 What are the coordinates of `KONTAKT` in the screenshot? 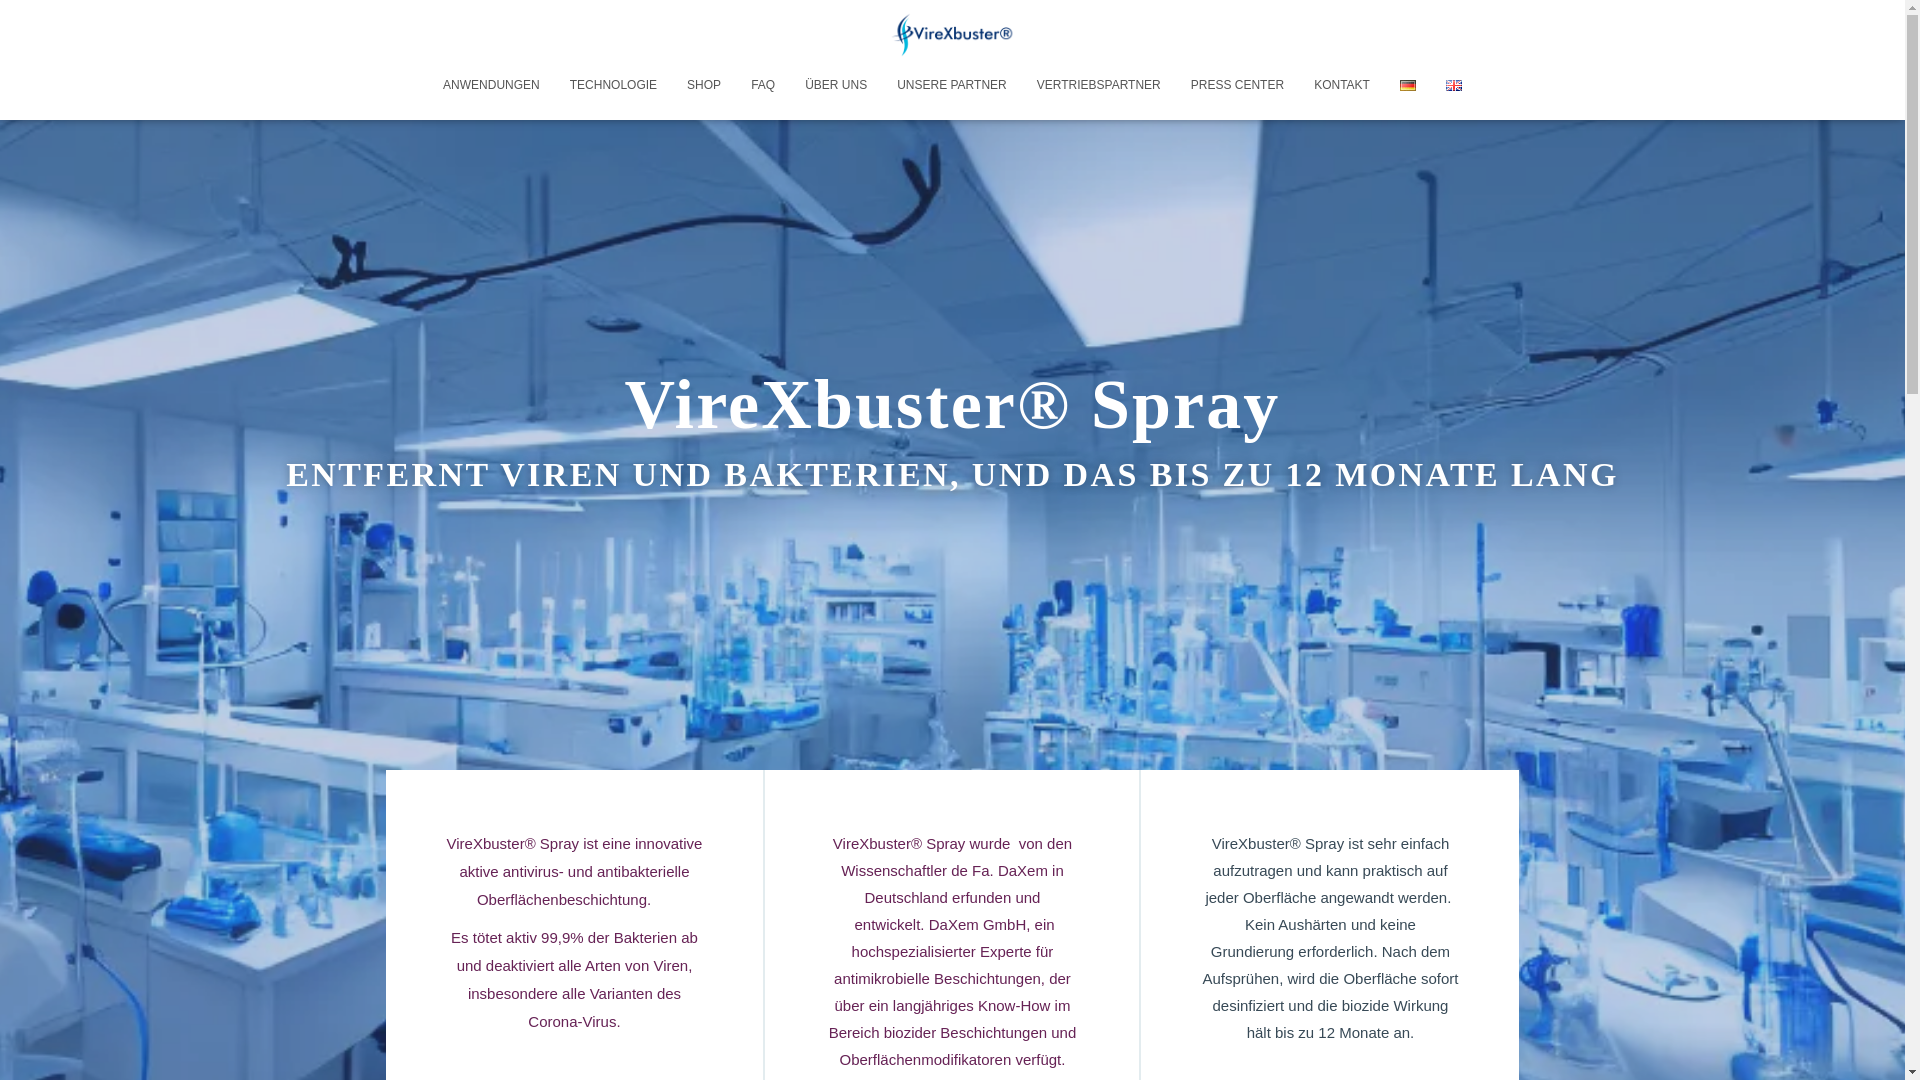 It's located at (1342, 85).